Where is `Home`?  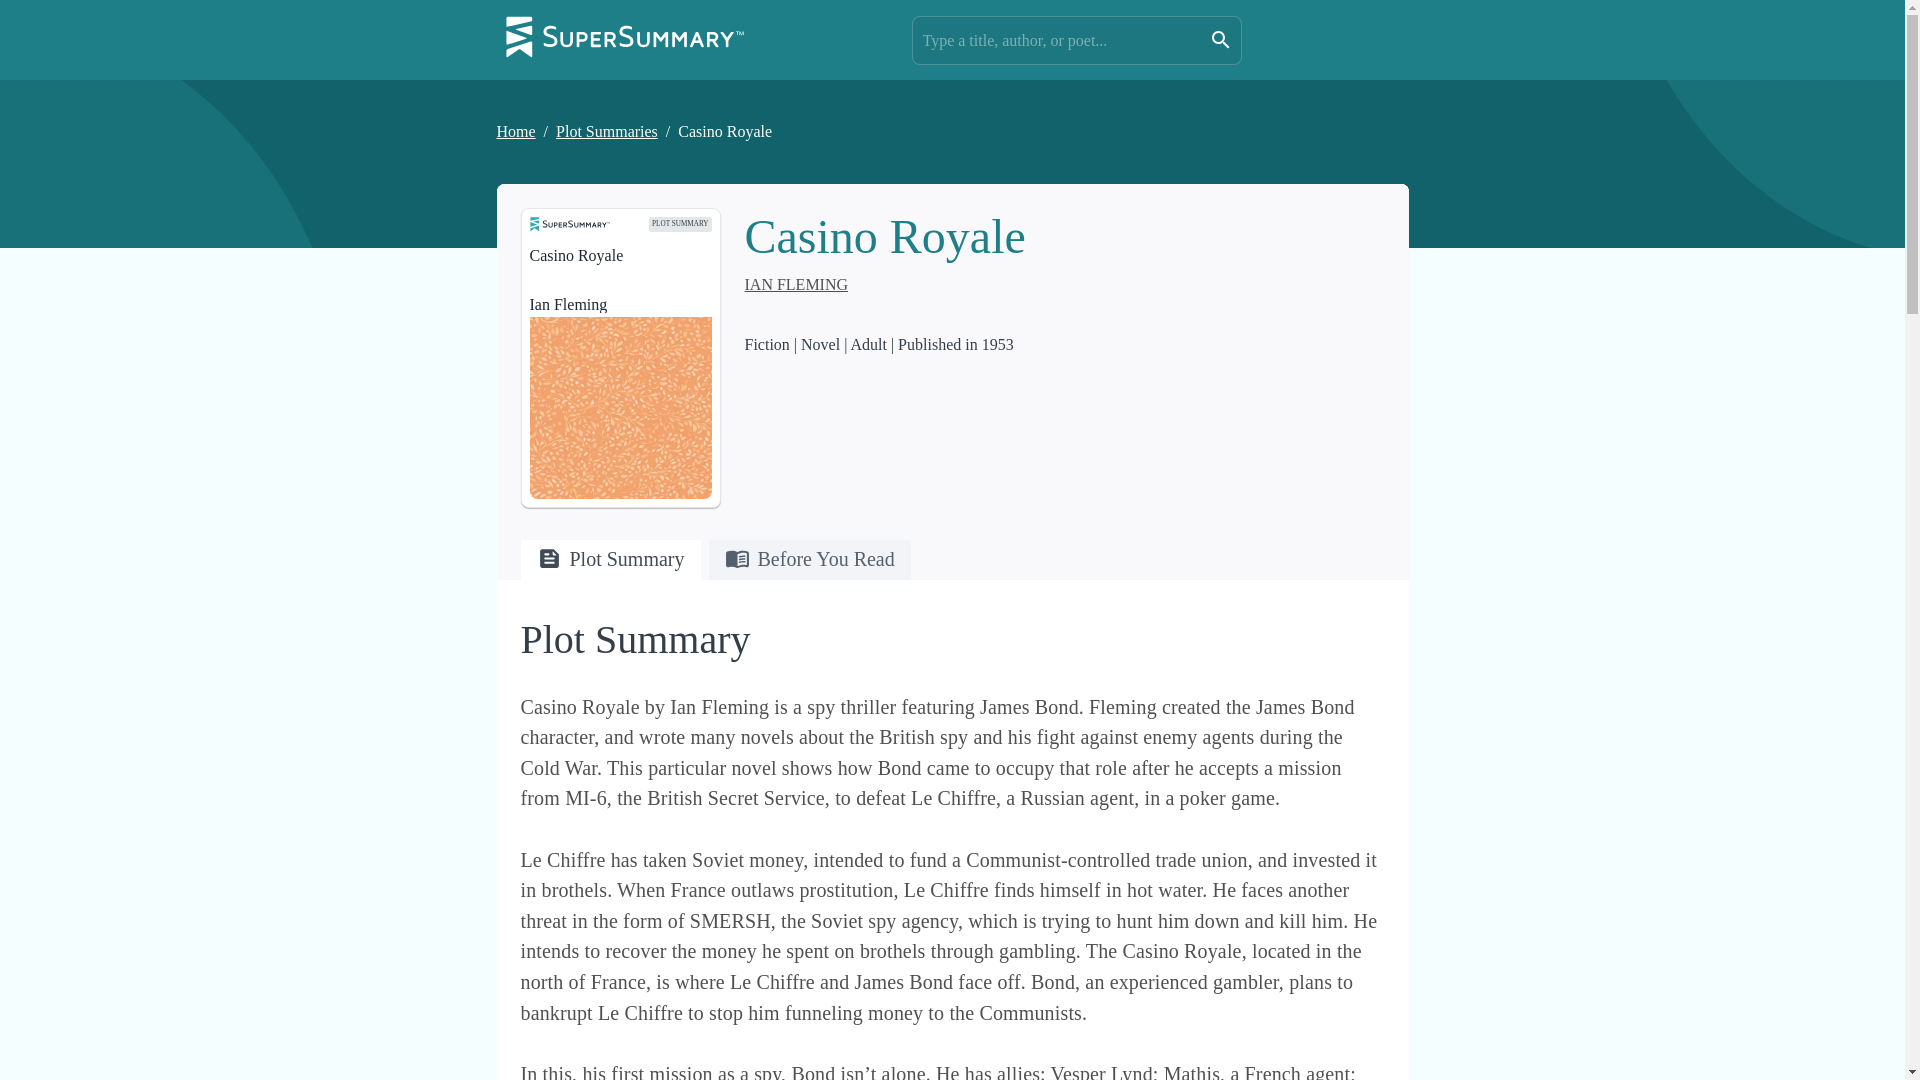
Home is located at coordinates (515, 132).